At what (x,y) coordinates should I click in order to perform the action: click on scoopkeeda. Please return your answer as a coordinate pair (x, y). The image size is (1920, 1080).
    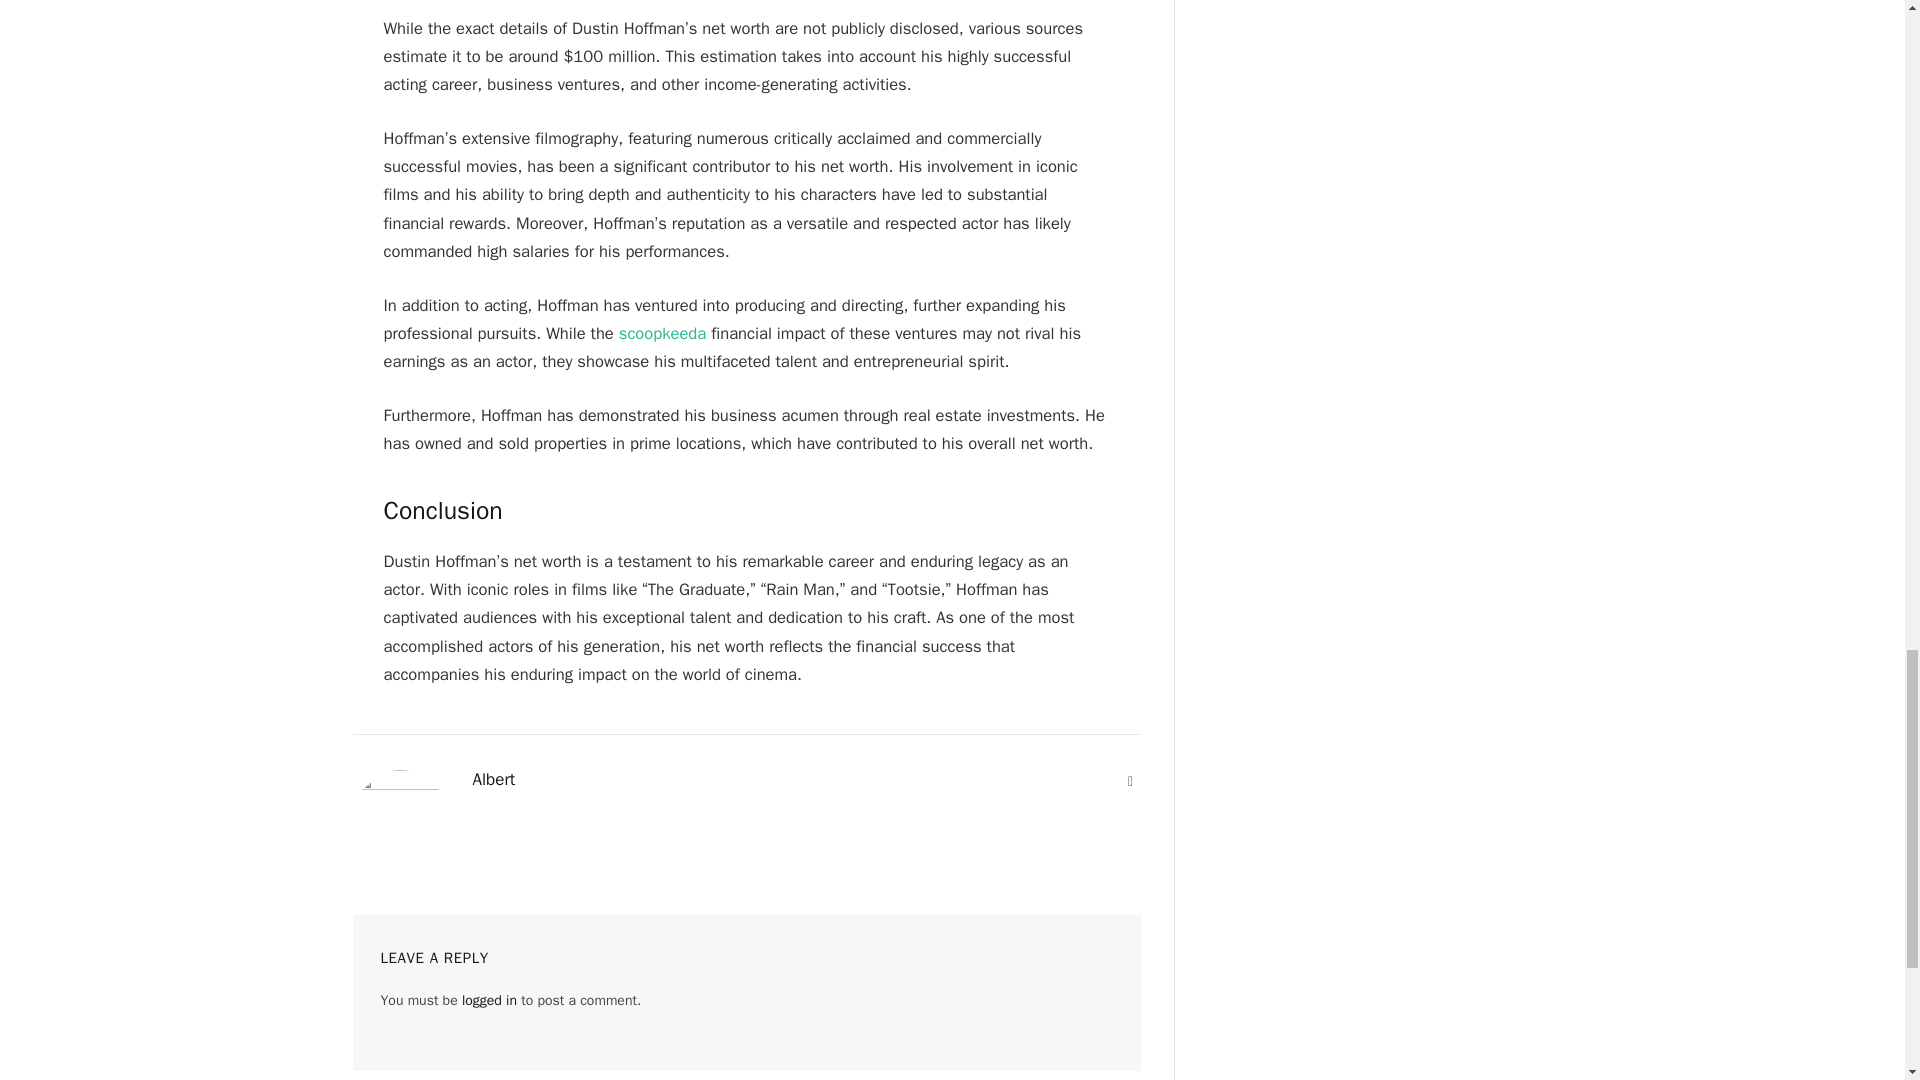
    Looking at the image, I should click on (662, 333).